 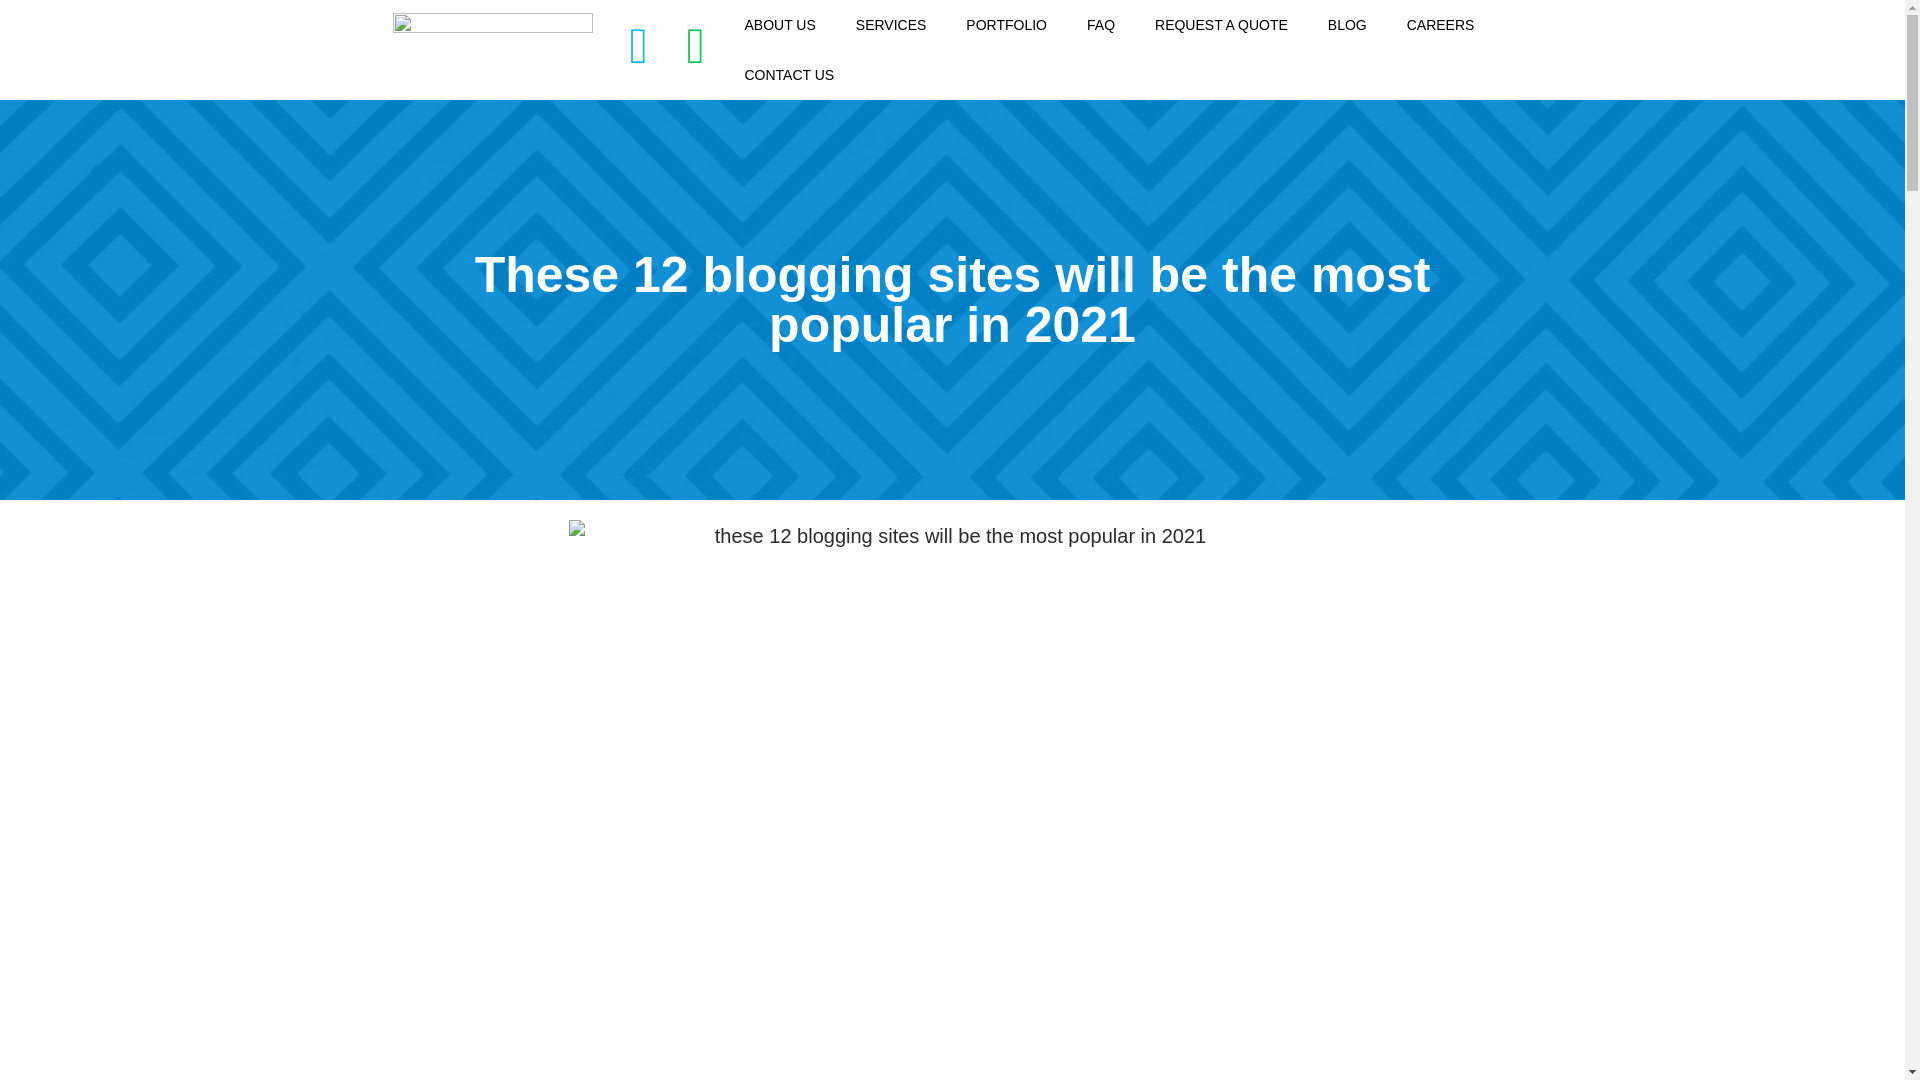 I want to click on PORTFOLIO, so click(x=1006, y=24).